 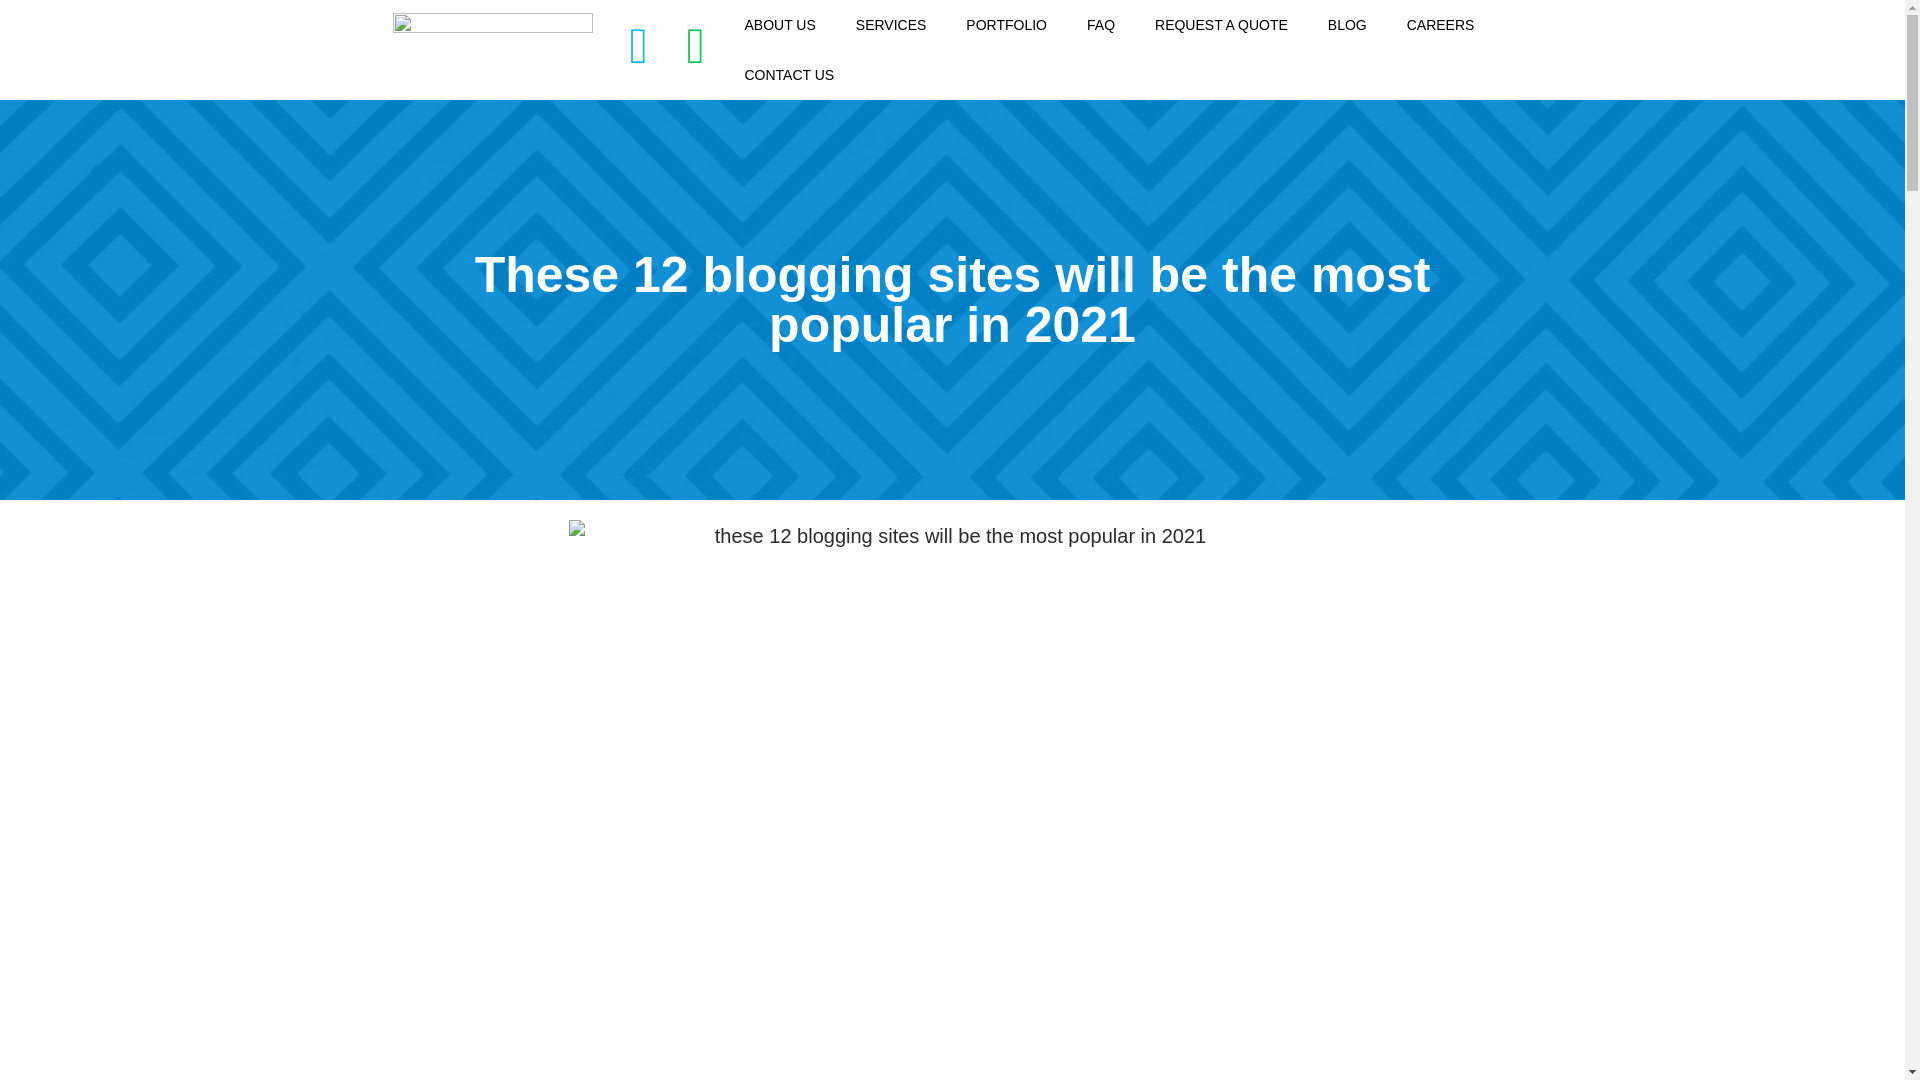 I want to click on PORTFOLIO, so click(x=1006, y=24).